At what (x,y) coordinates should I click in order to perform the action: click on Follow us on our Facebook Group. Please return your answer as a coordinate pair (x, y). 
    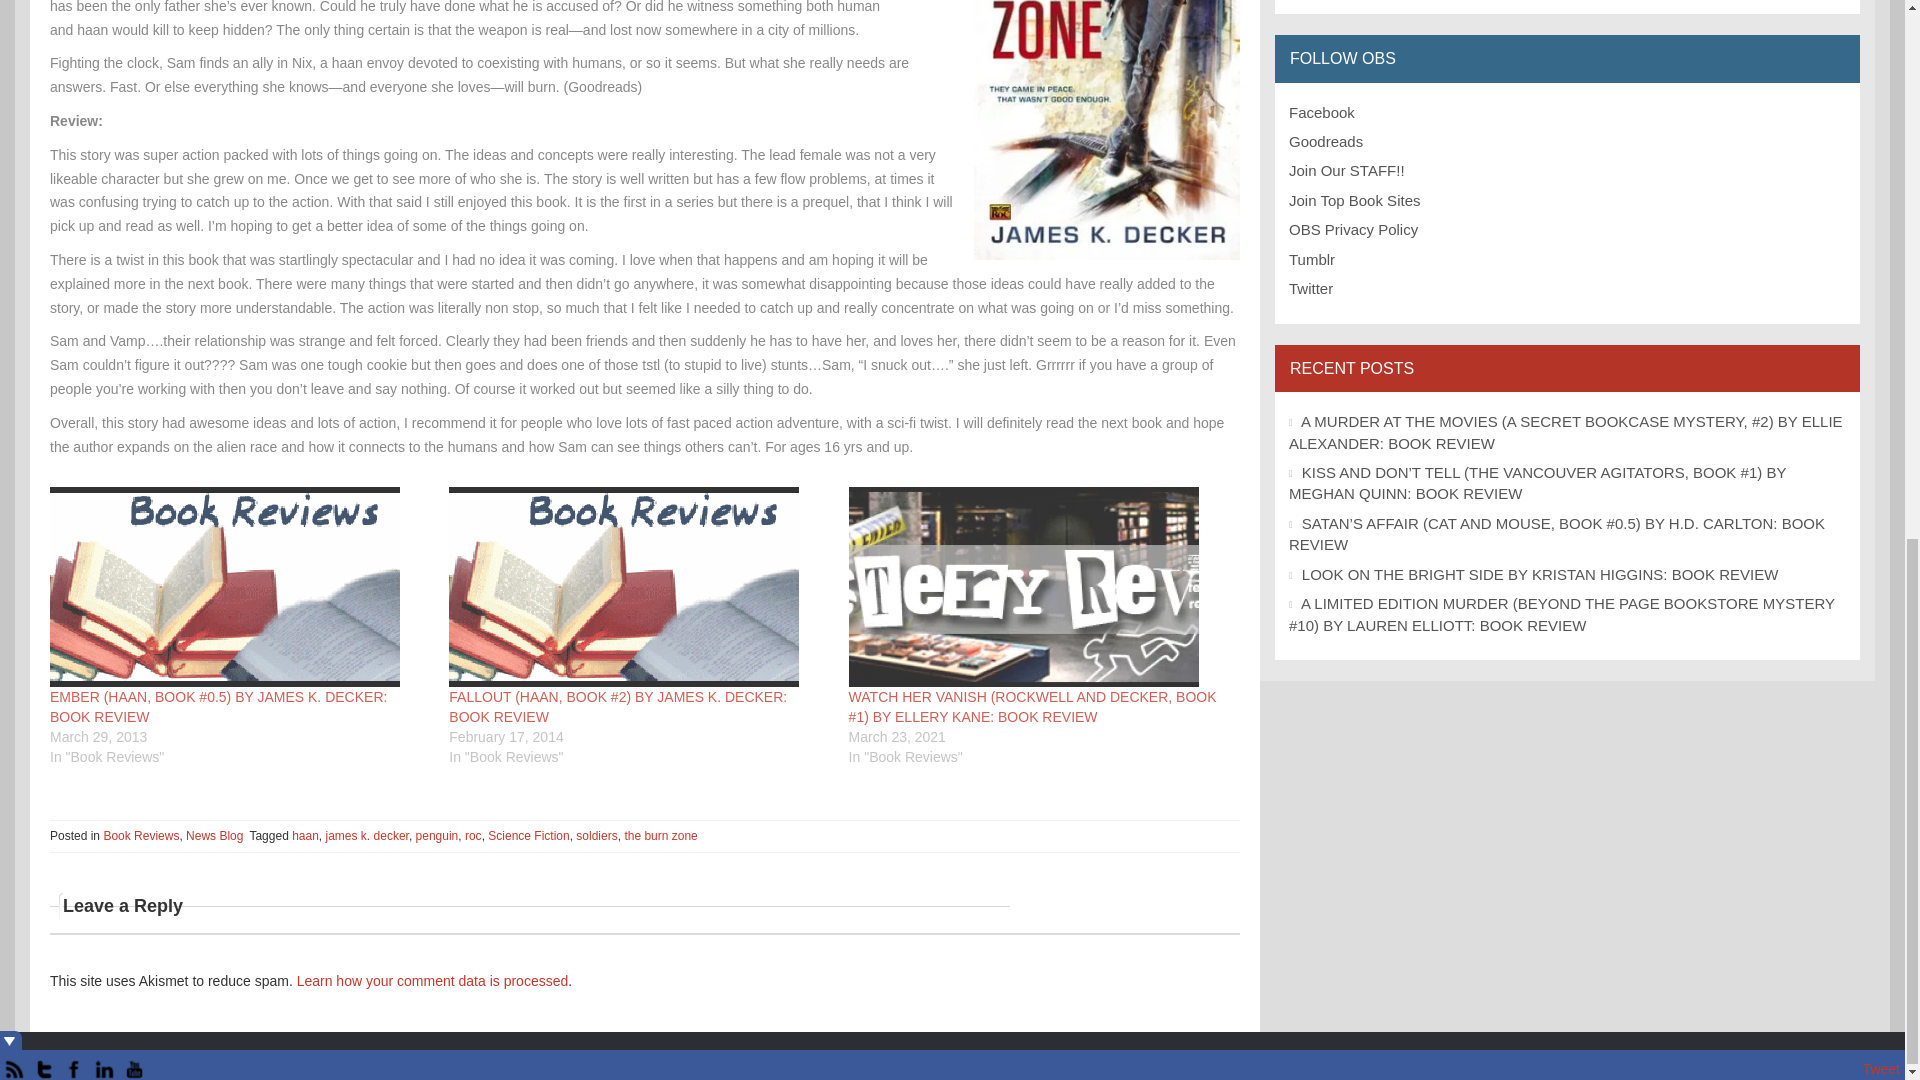
    Looking at the image, I should click on (1322, 112).